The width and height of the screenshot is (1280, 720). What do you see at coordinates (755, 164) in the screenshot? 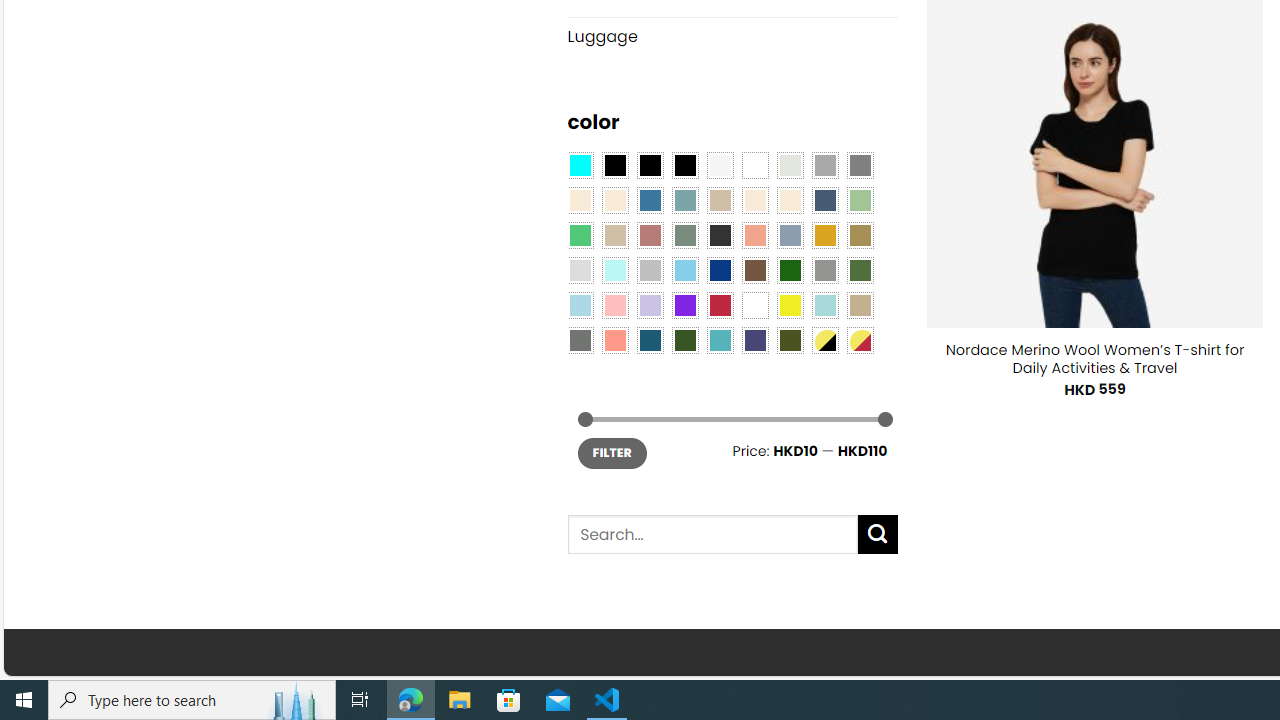
I see `Clear` at bounding box center [755, 164].